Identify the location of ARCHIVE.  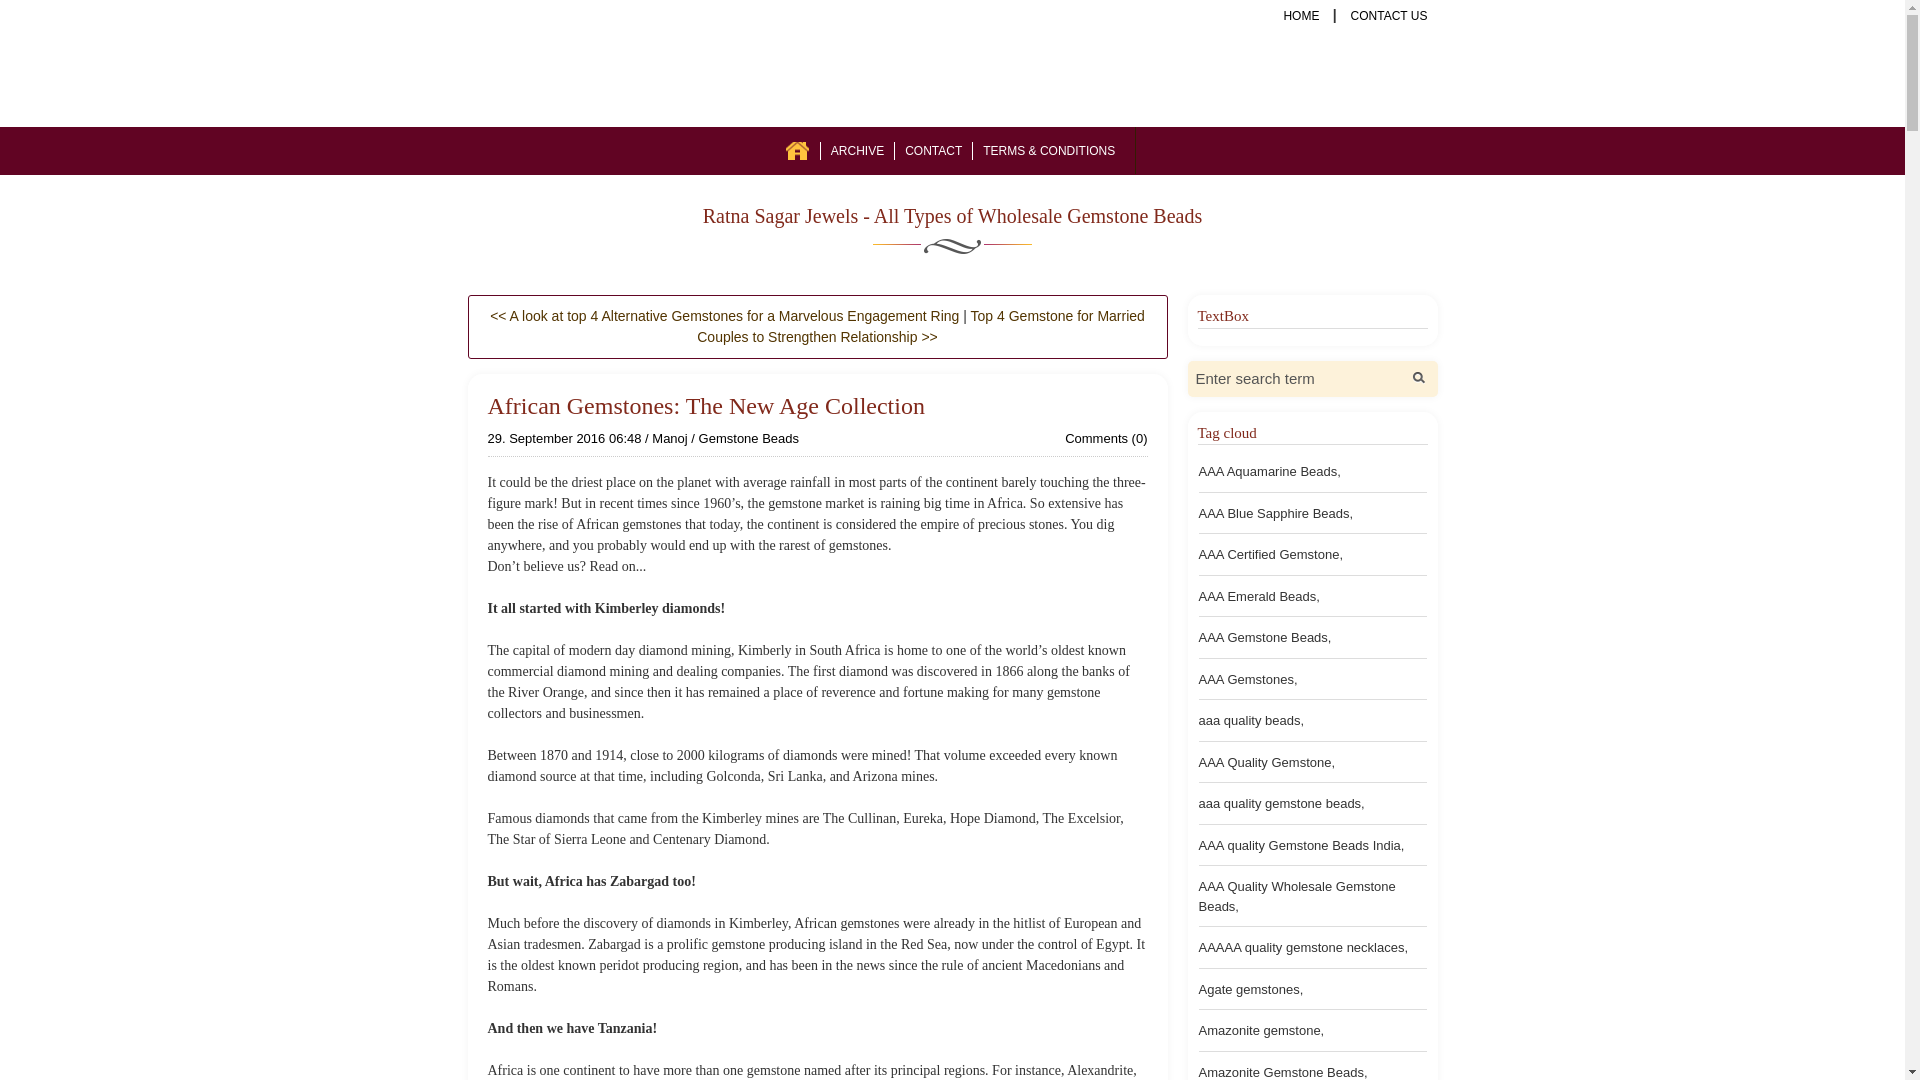
(857, 150).